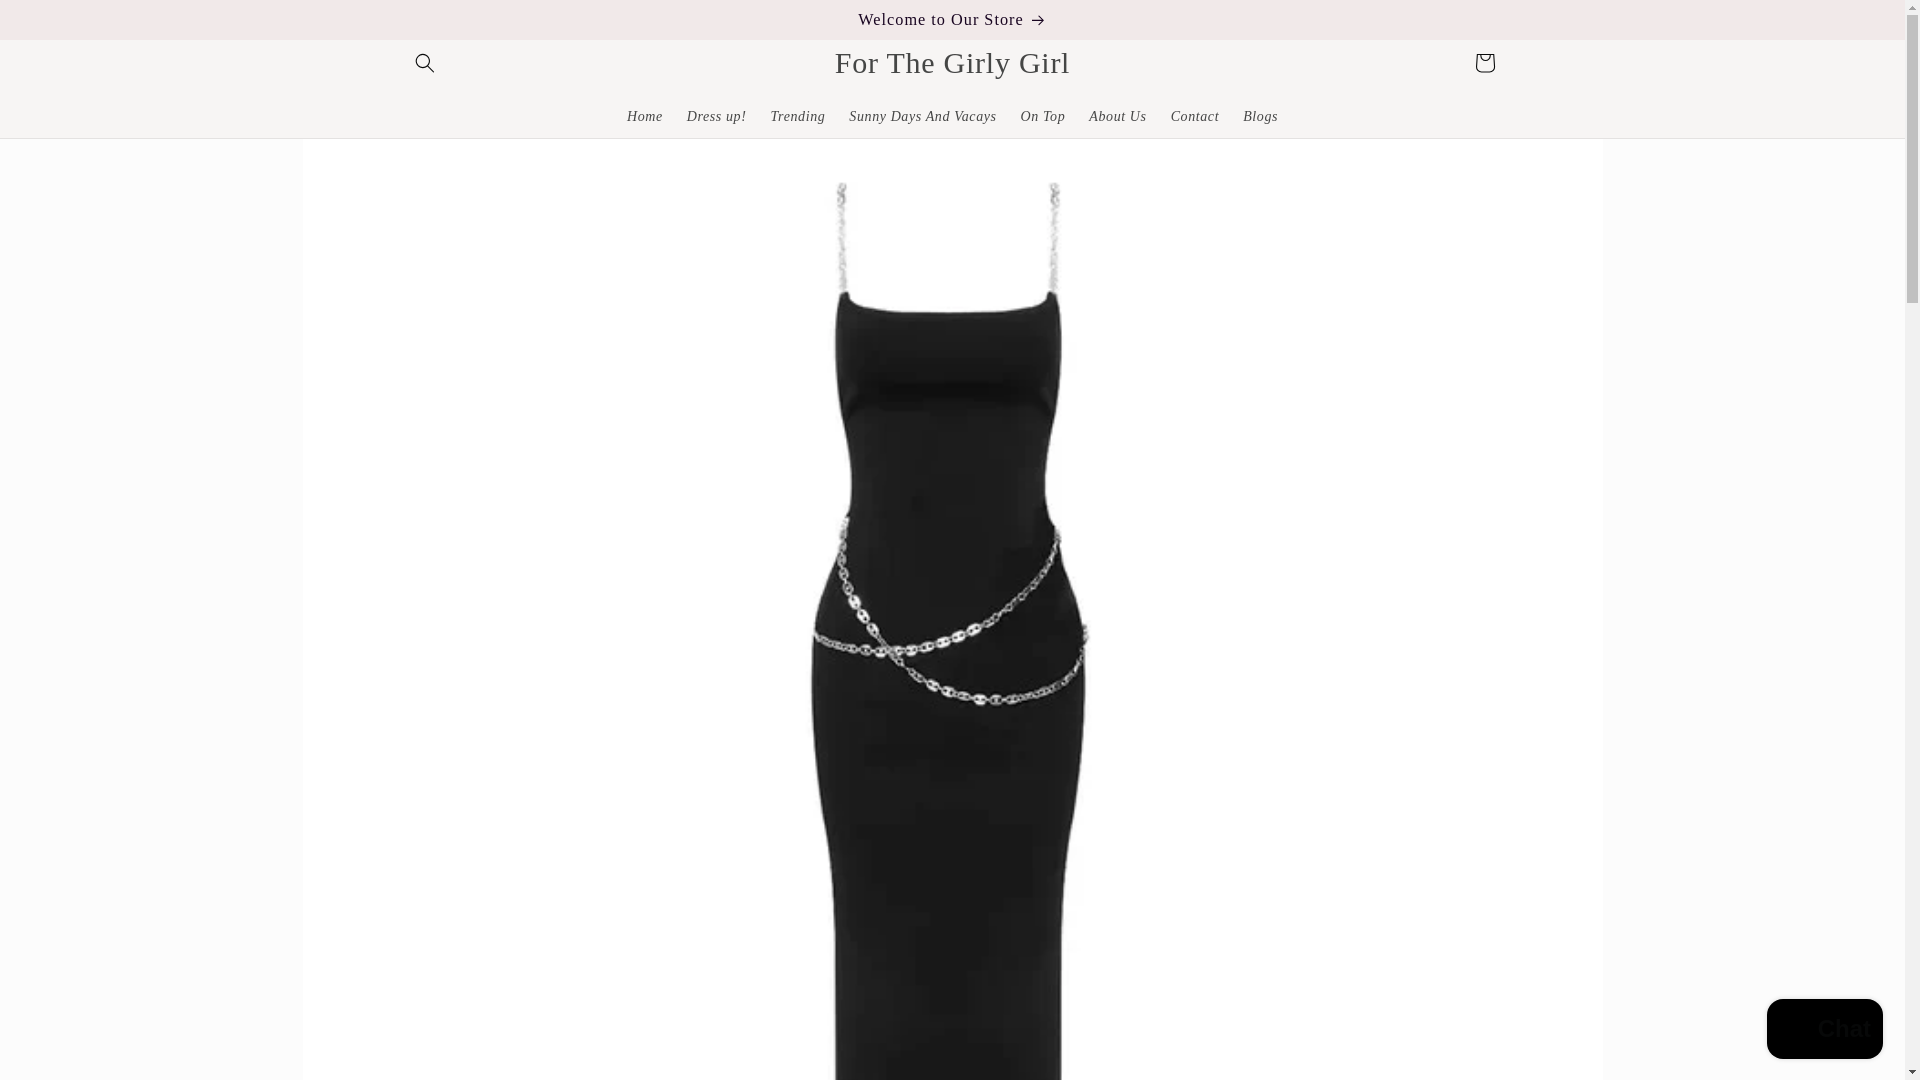 The height and width of the screenshot is (1080, 1920). Describe the element at coordinates (1824, 1031) in the screenshot. I see `Shopify online store chat` at that location.